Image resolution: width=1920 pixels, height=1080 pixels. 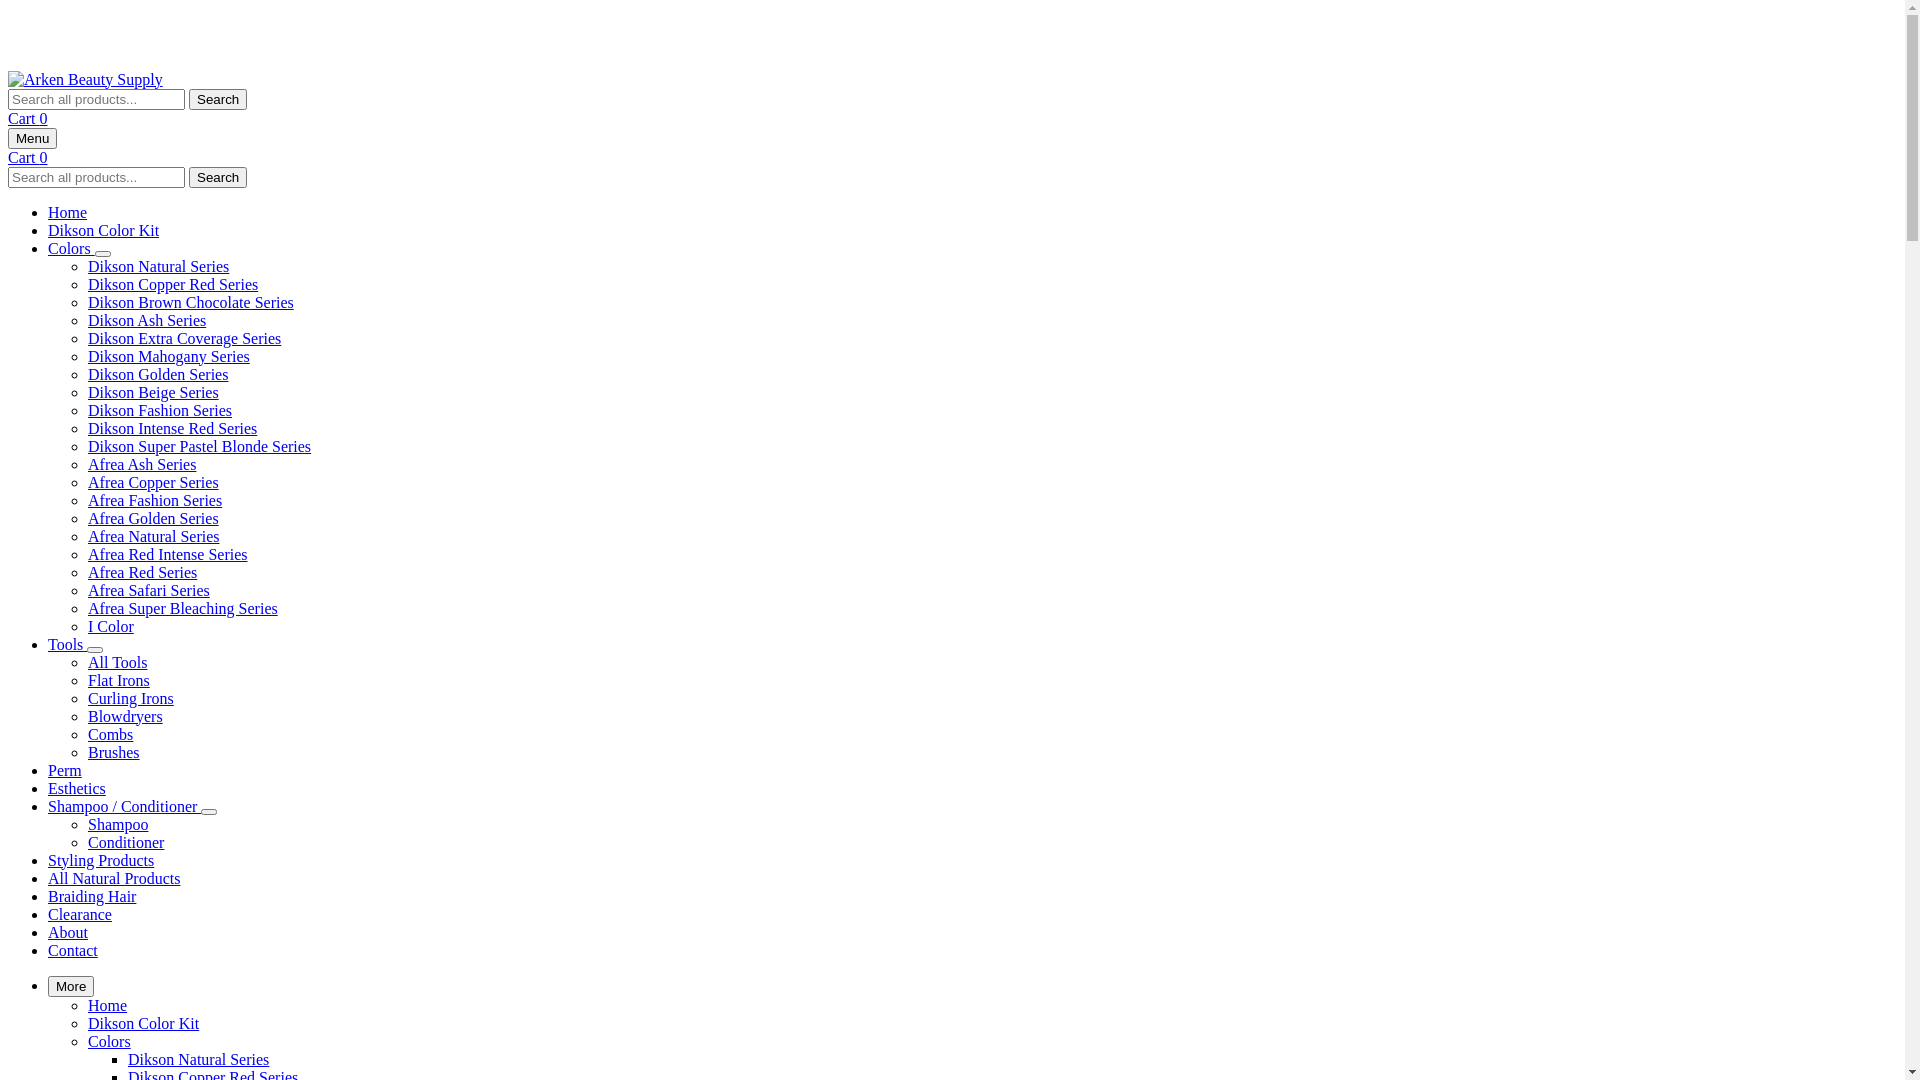 What do you see at coordinates (108, 1004) in the screenshot?
I see `Home` at bounding box center [108, 1004].